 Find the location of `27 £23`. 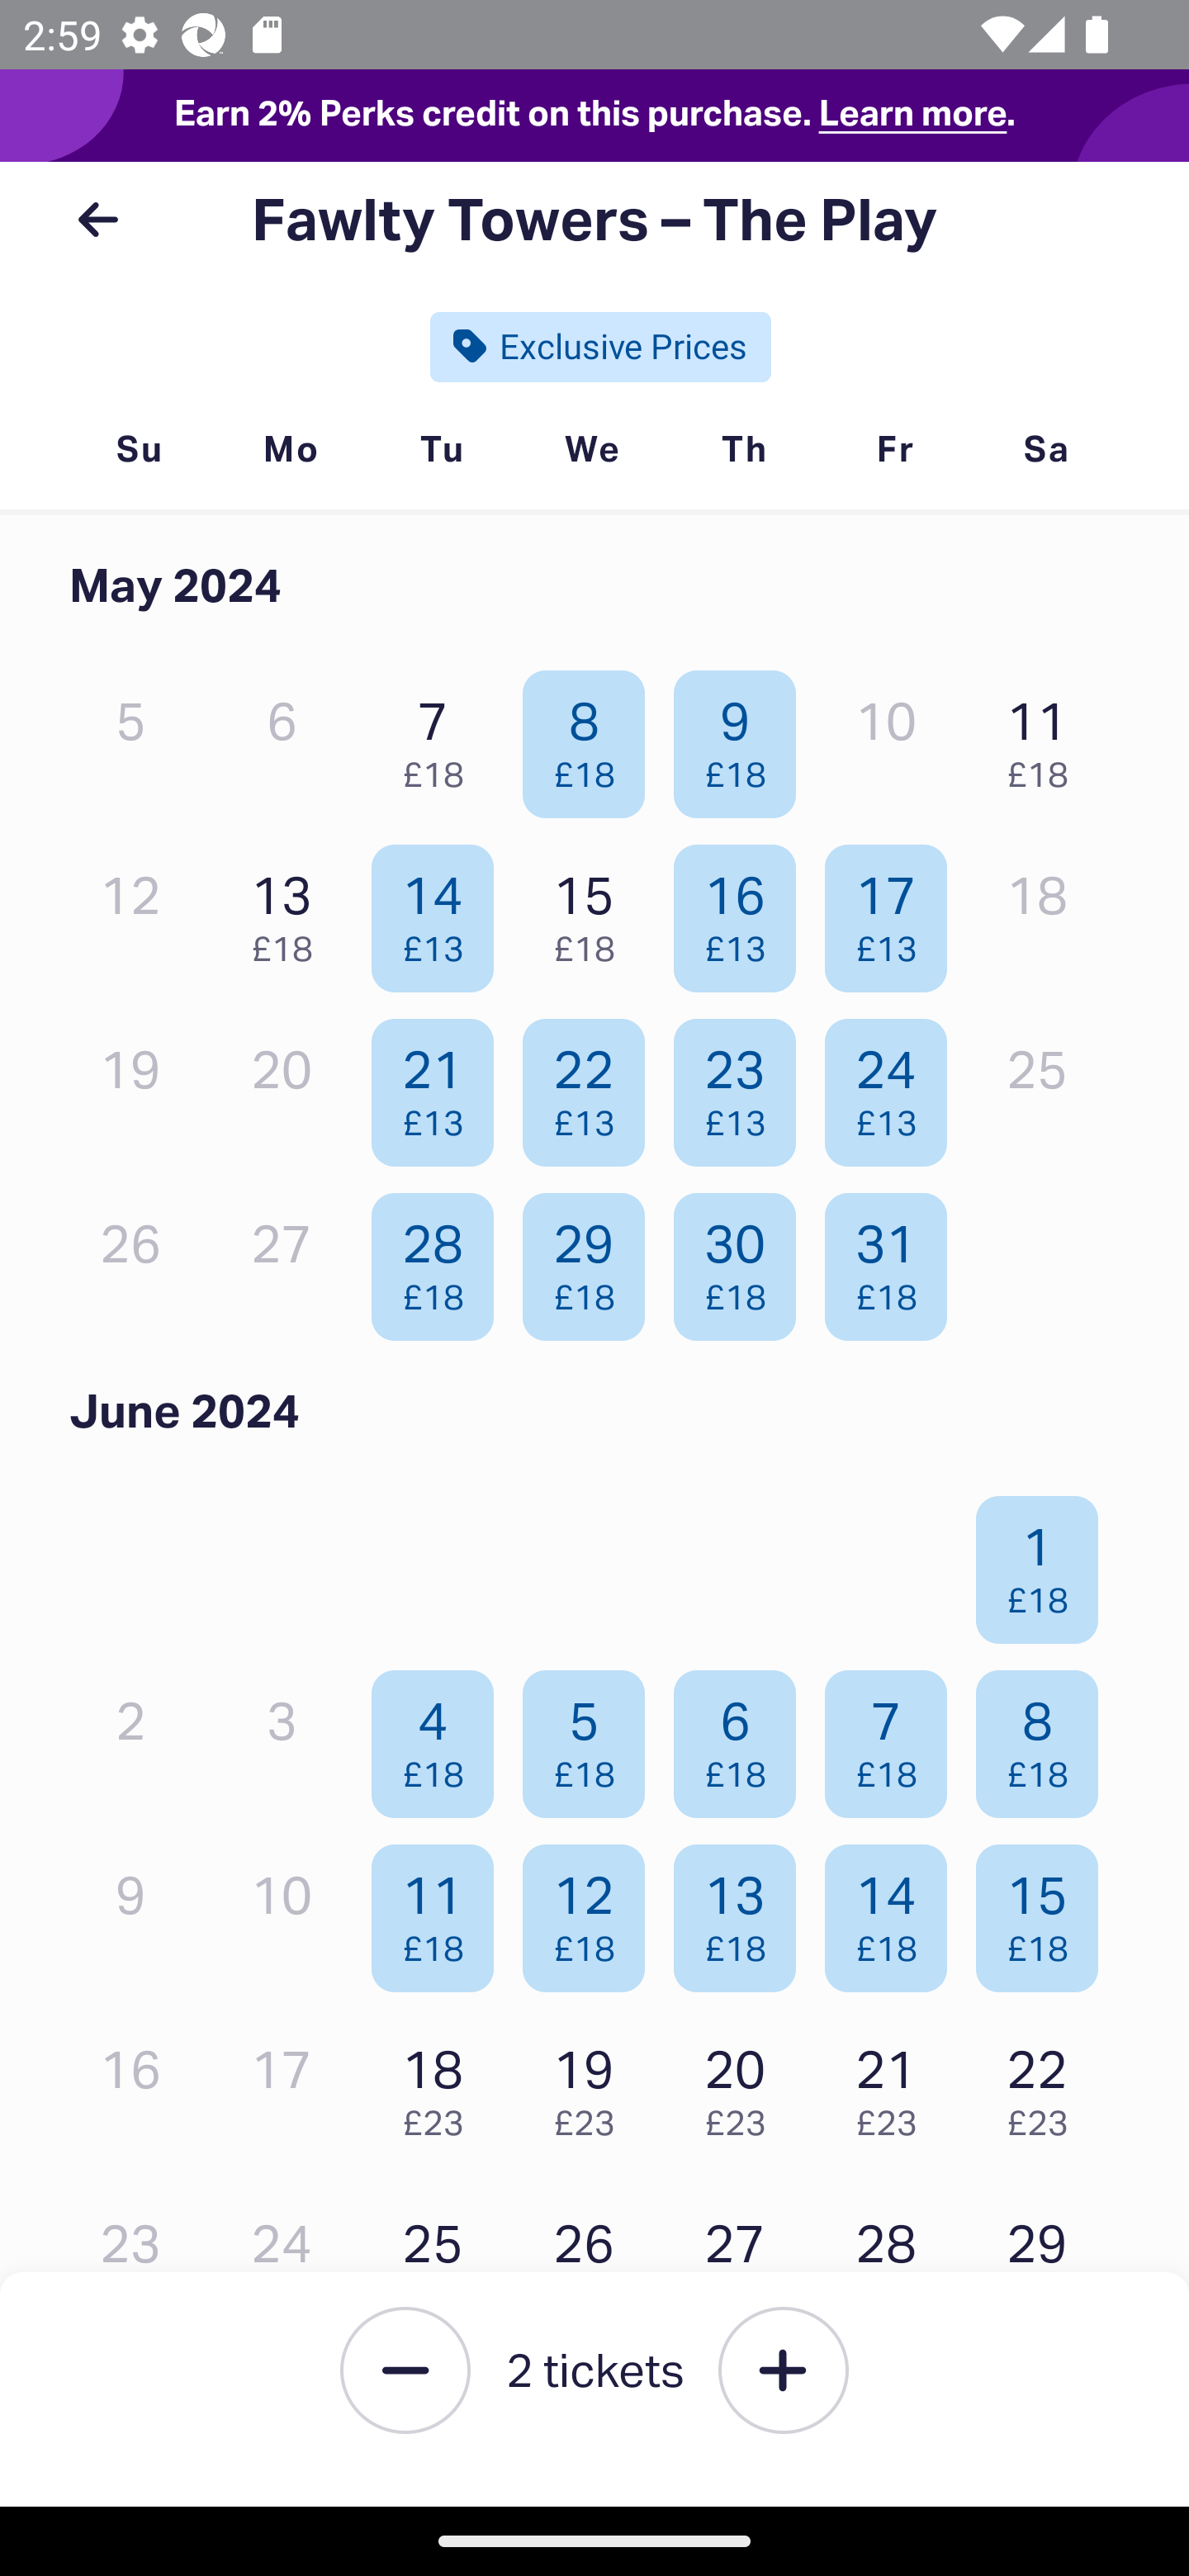

27 £23 is located at coordinates (743, 2261).